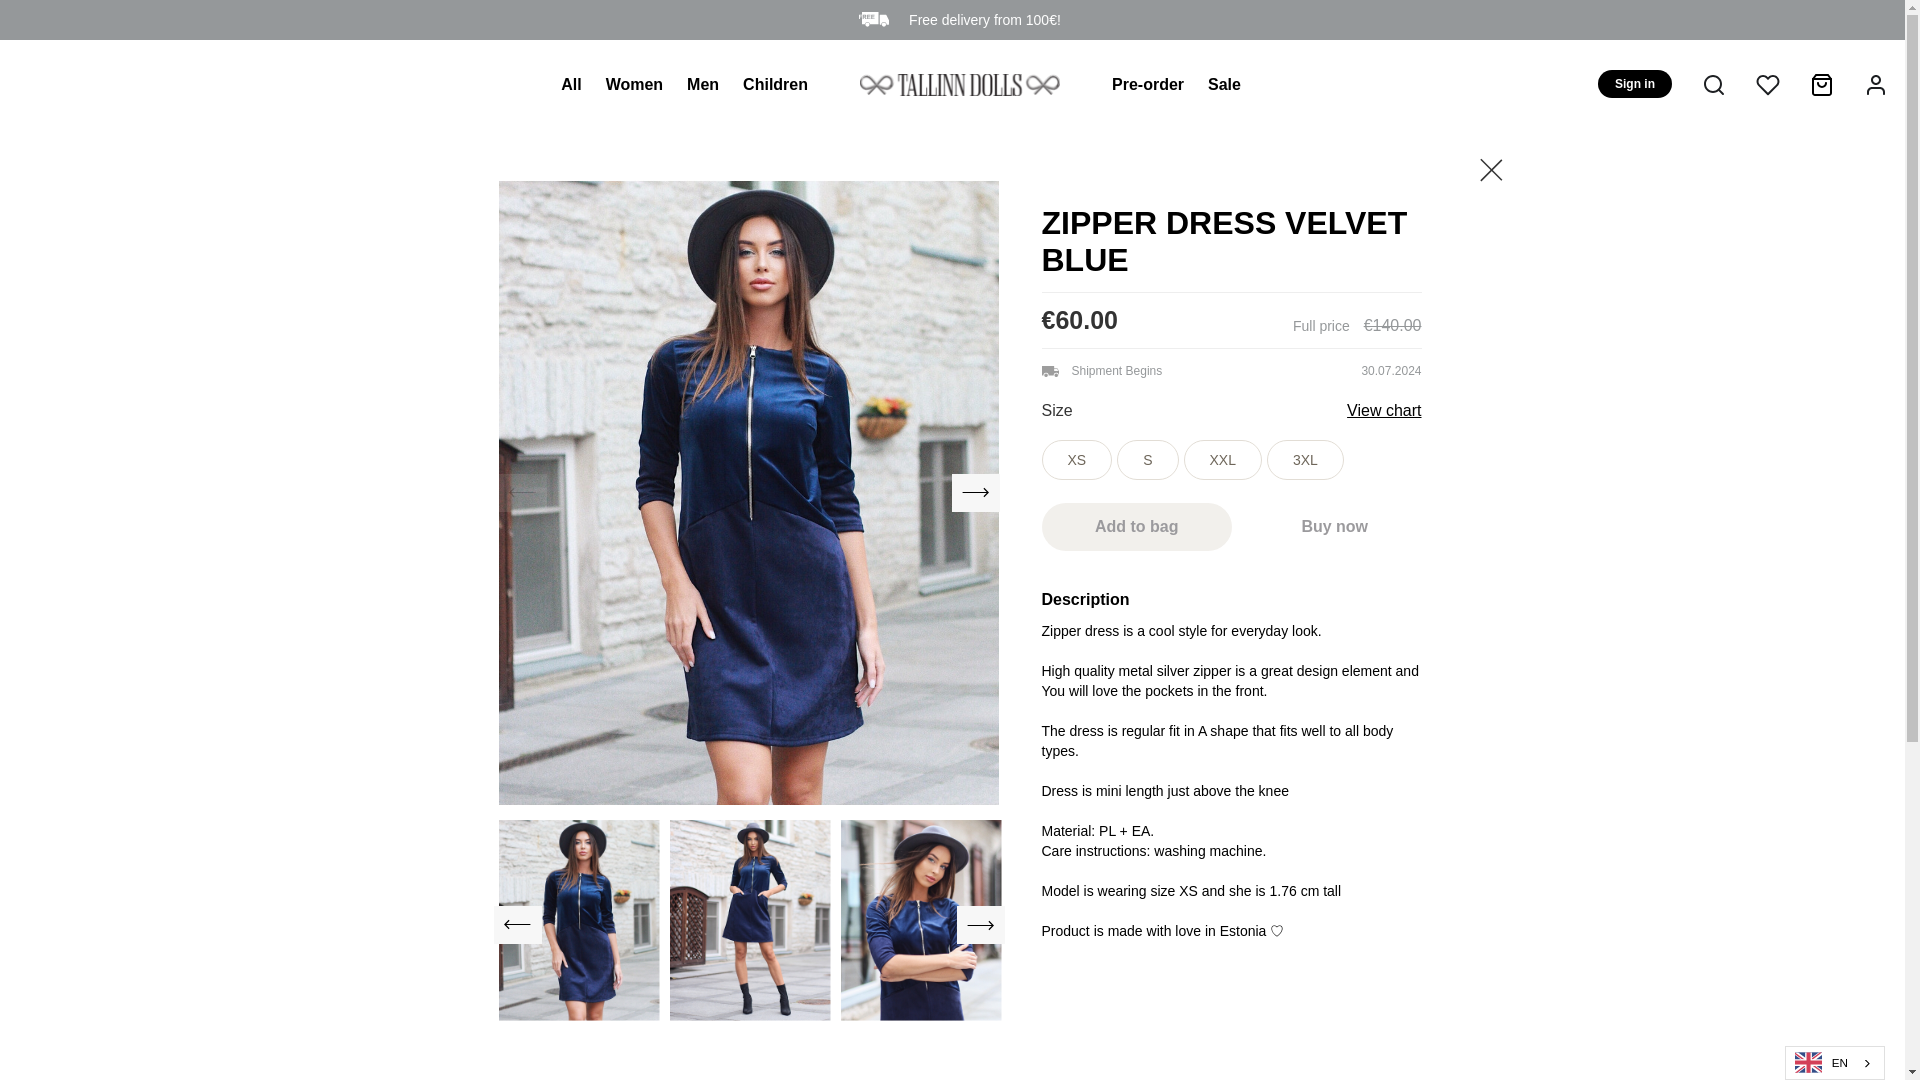  I want to click on Men, so click(702, 84).